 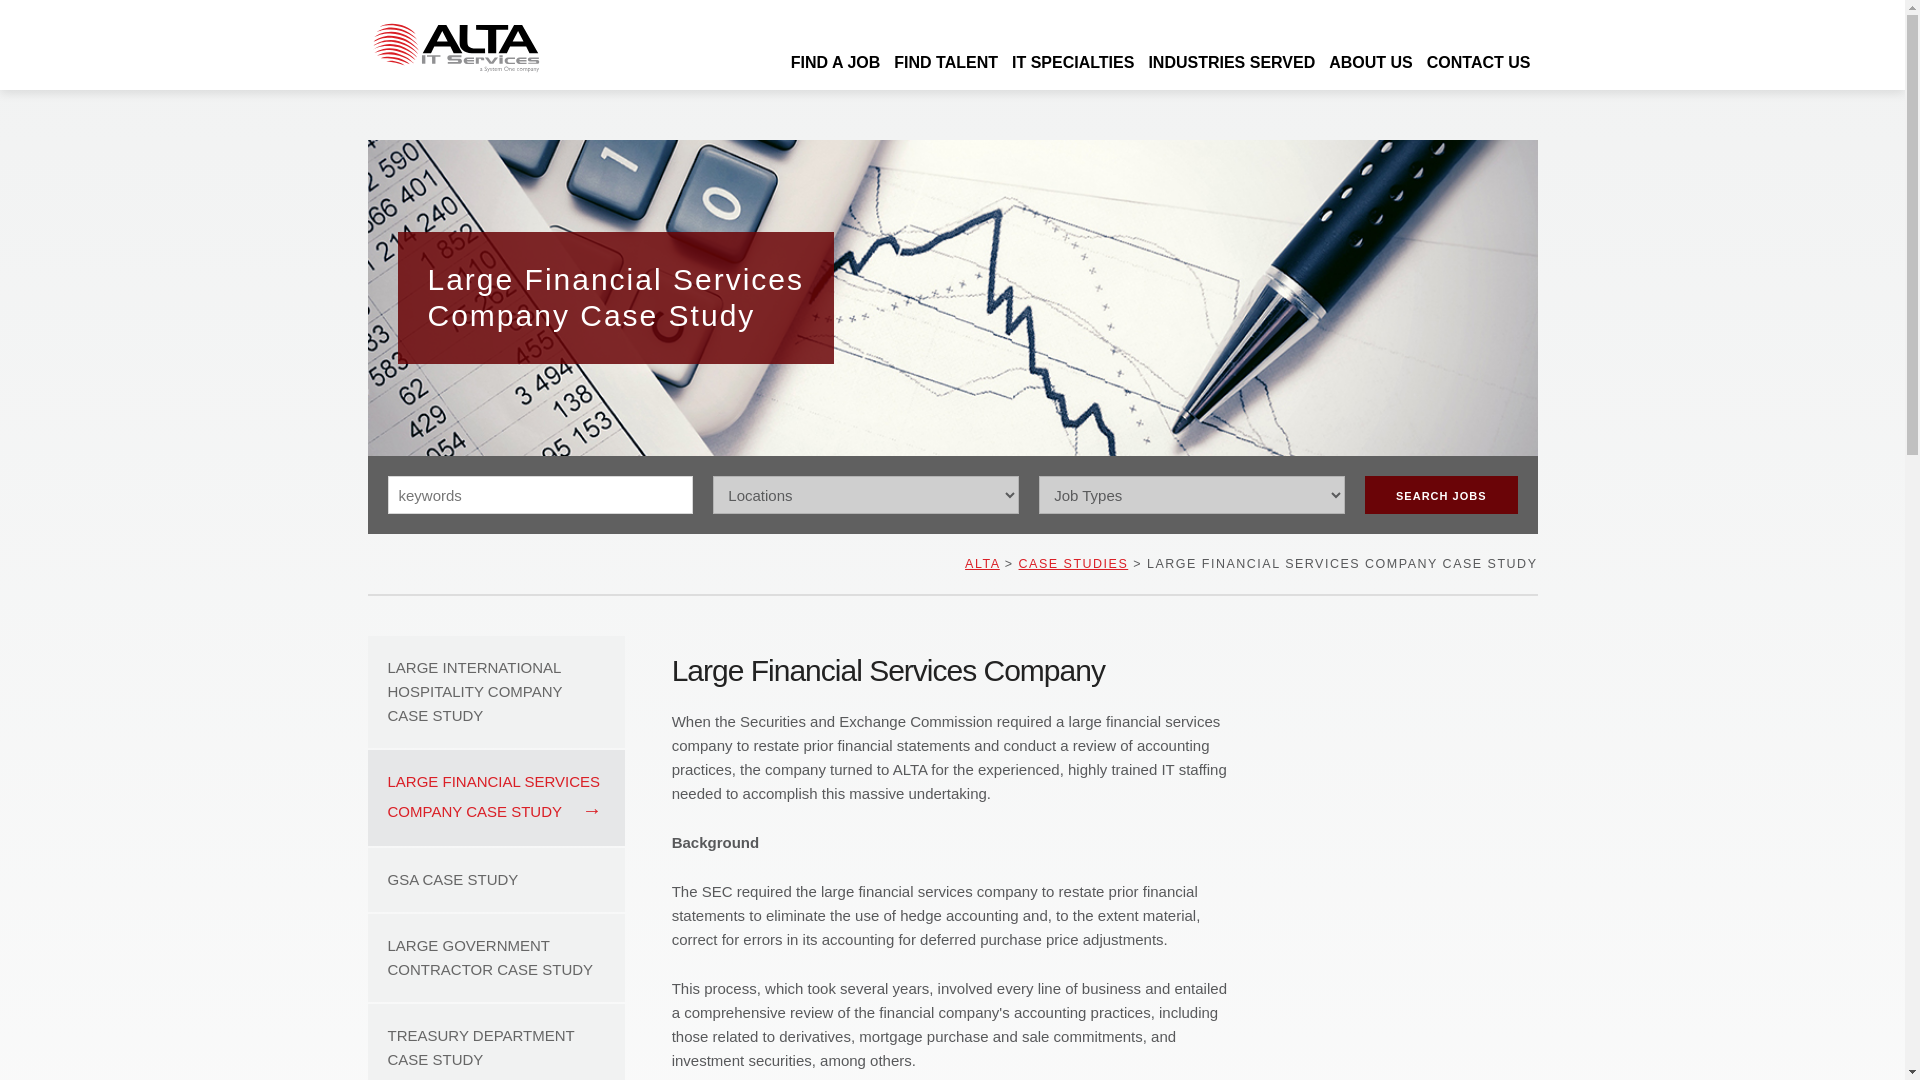 What do you see at coordinates (496, 879) in the screenshot?
I see `GSA CASE STUDY` at bounding box center [496, 879].